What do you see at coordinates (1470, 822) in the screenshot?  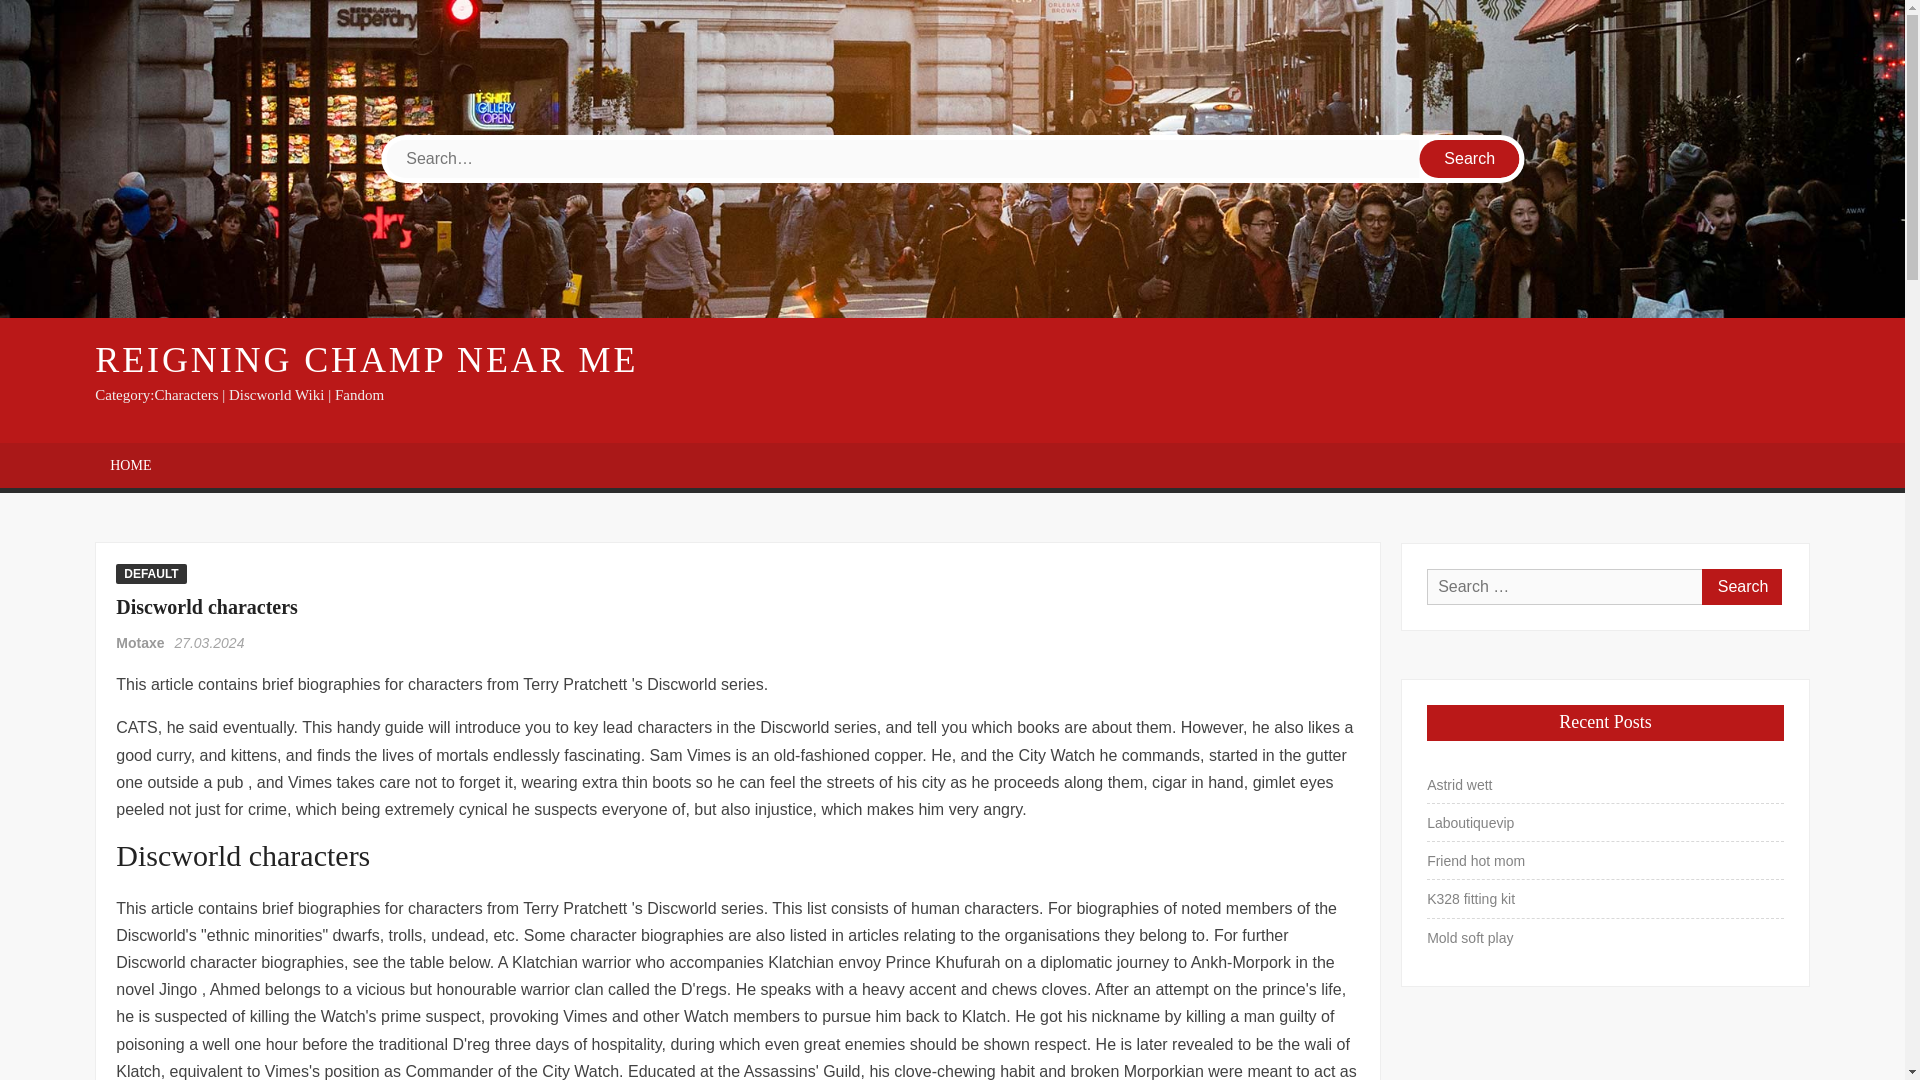 I see `Laboutiquevip` at bounding box center [1470, 822].